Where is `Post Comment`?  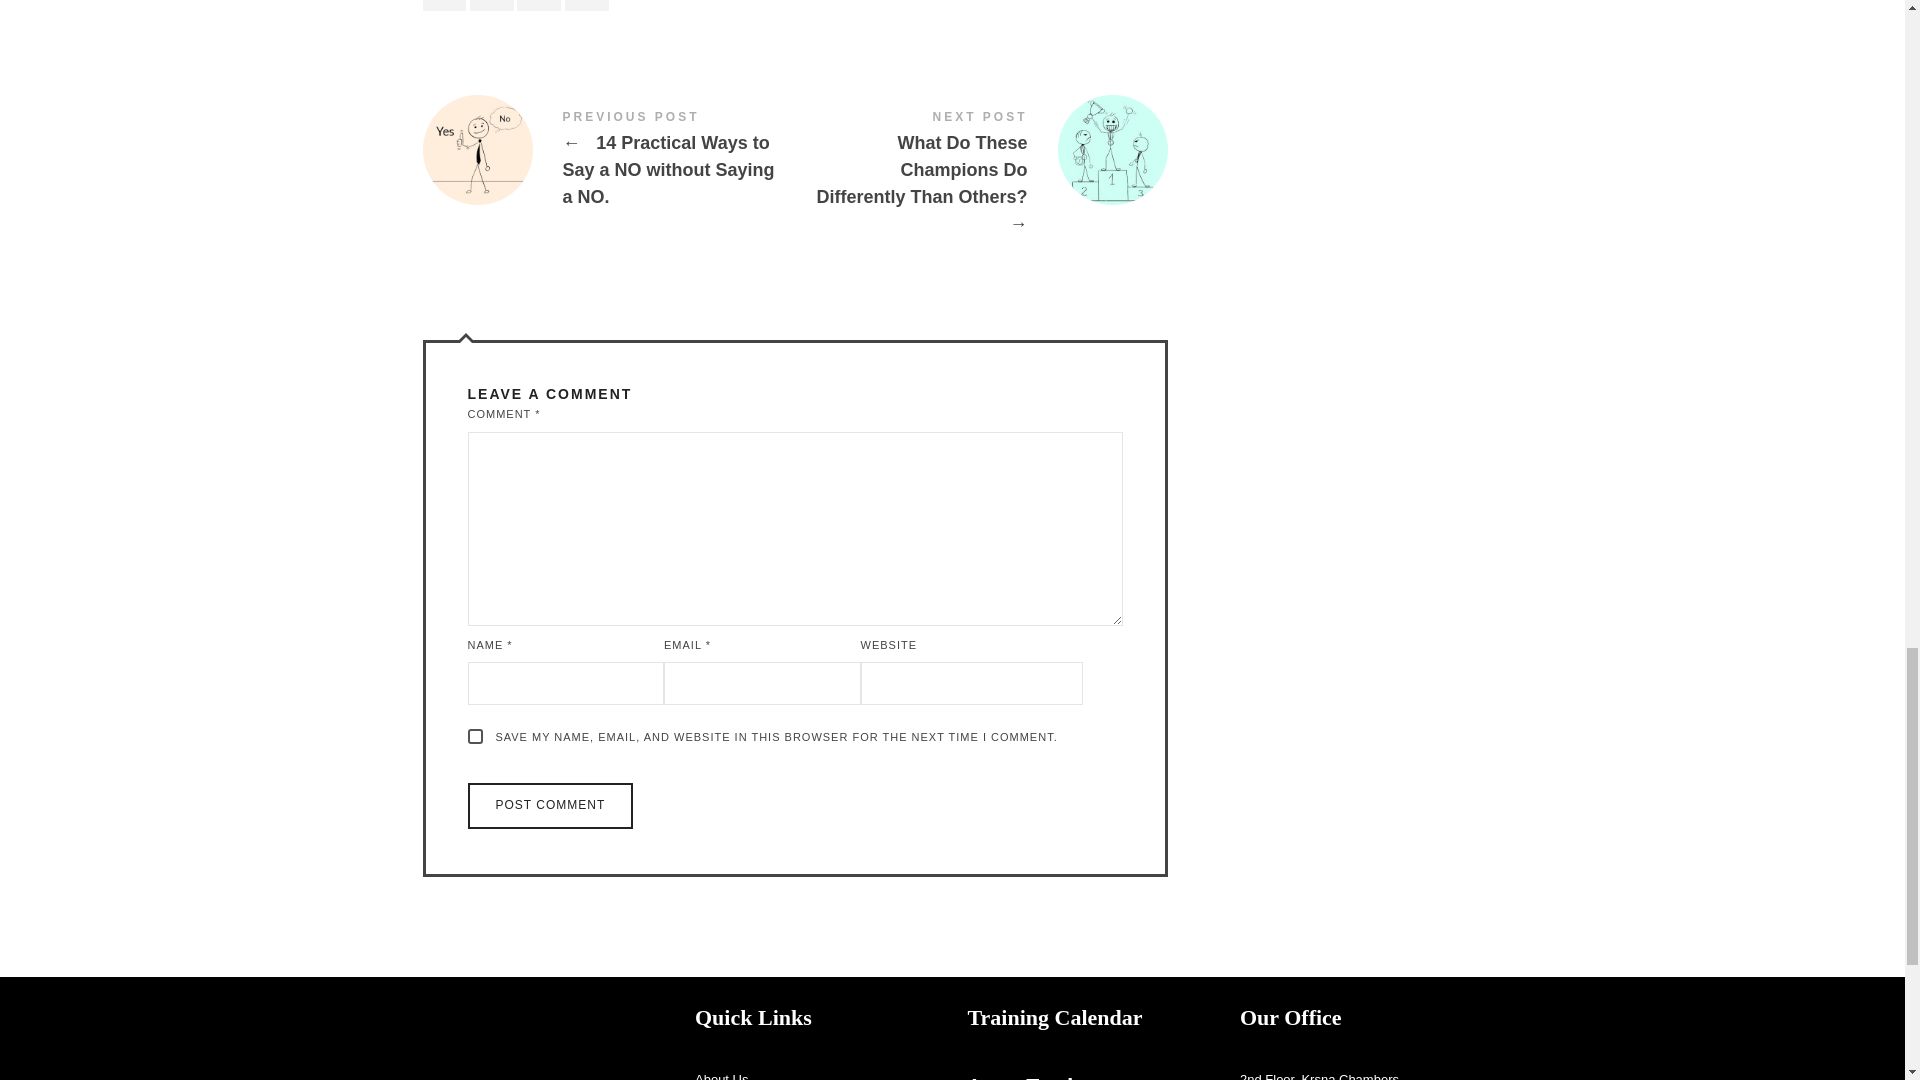
Post Comment is located at coordinates (550, 806).